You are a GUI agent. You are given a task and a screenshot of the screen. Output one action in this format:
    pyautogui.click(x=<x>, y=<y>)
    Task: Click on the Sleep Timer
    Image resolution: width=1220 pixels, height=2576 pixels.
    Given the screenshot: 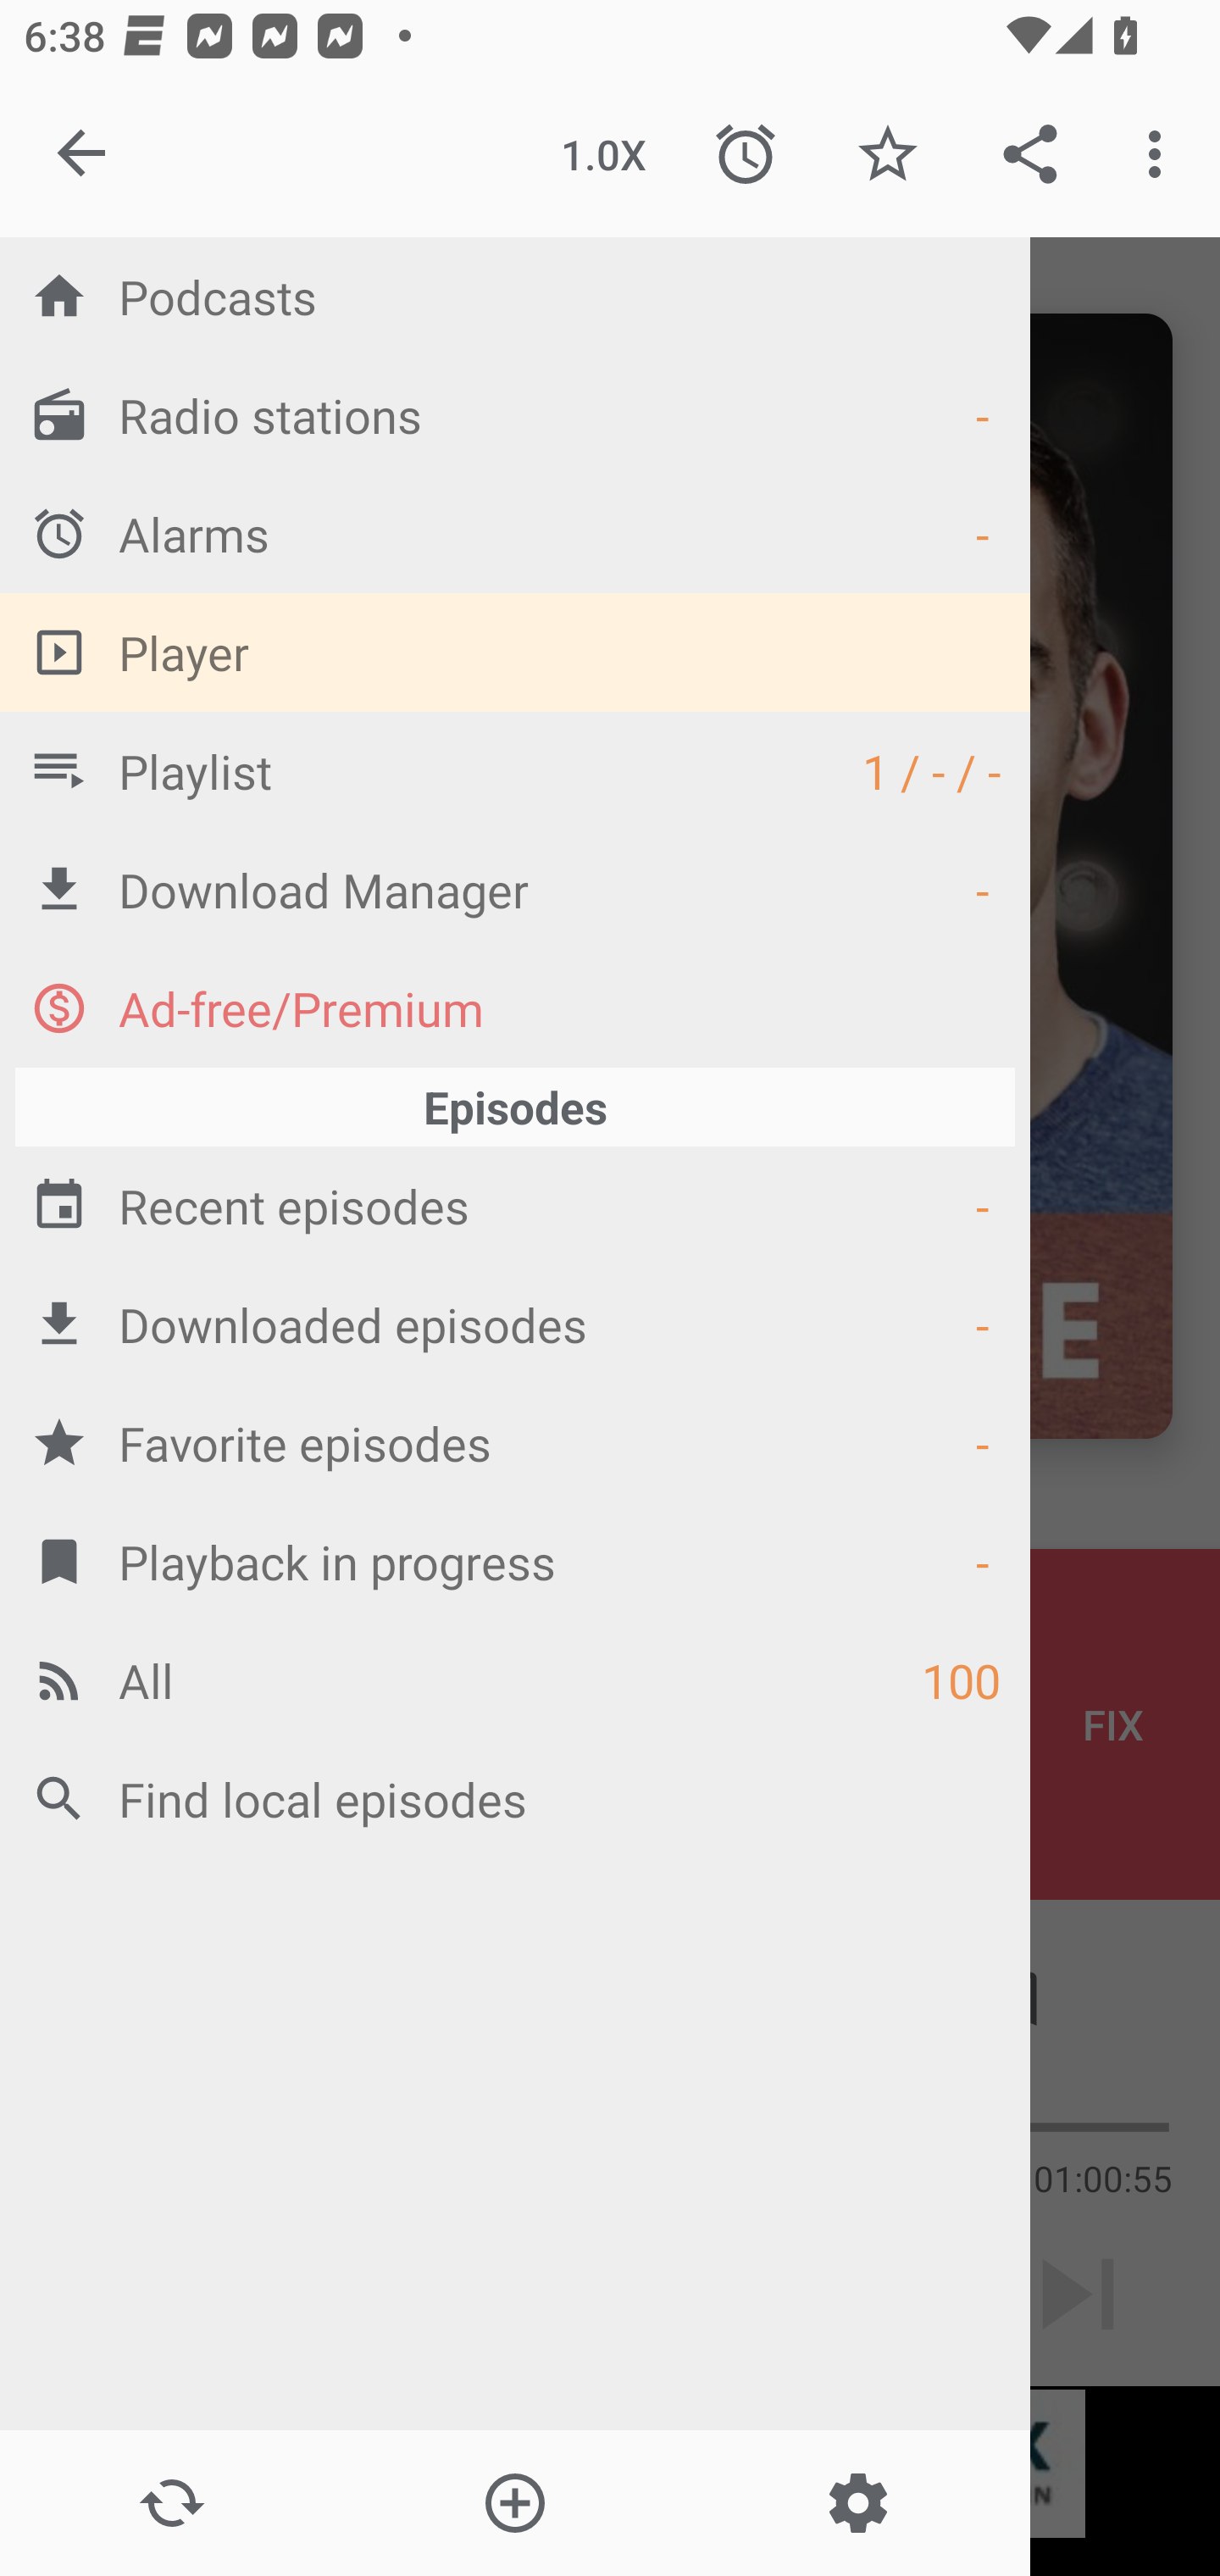 What is the action you would take?
    pyautogui.click(x=746, y=154)
    